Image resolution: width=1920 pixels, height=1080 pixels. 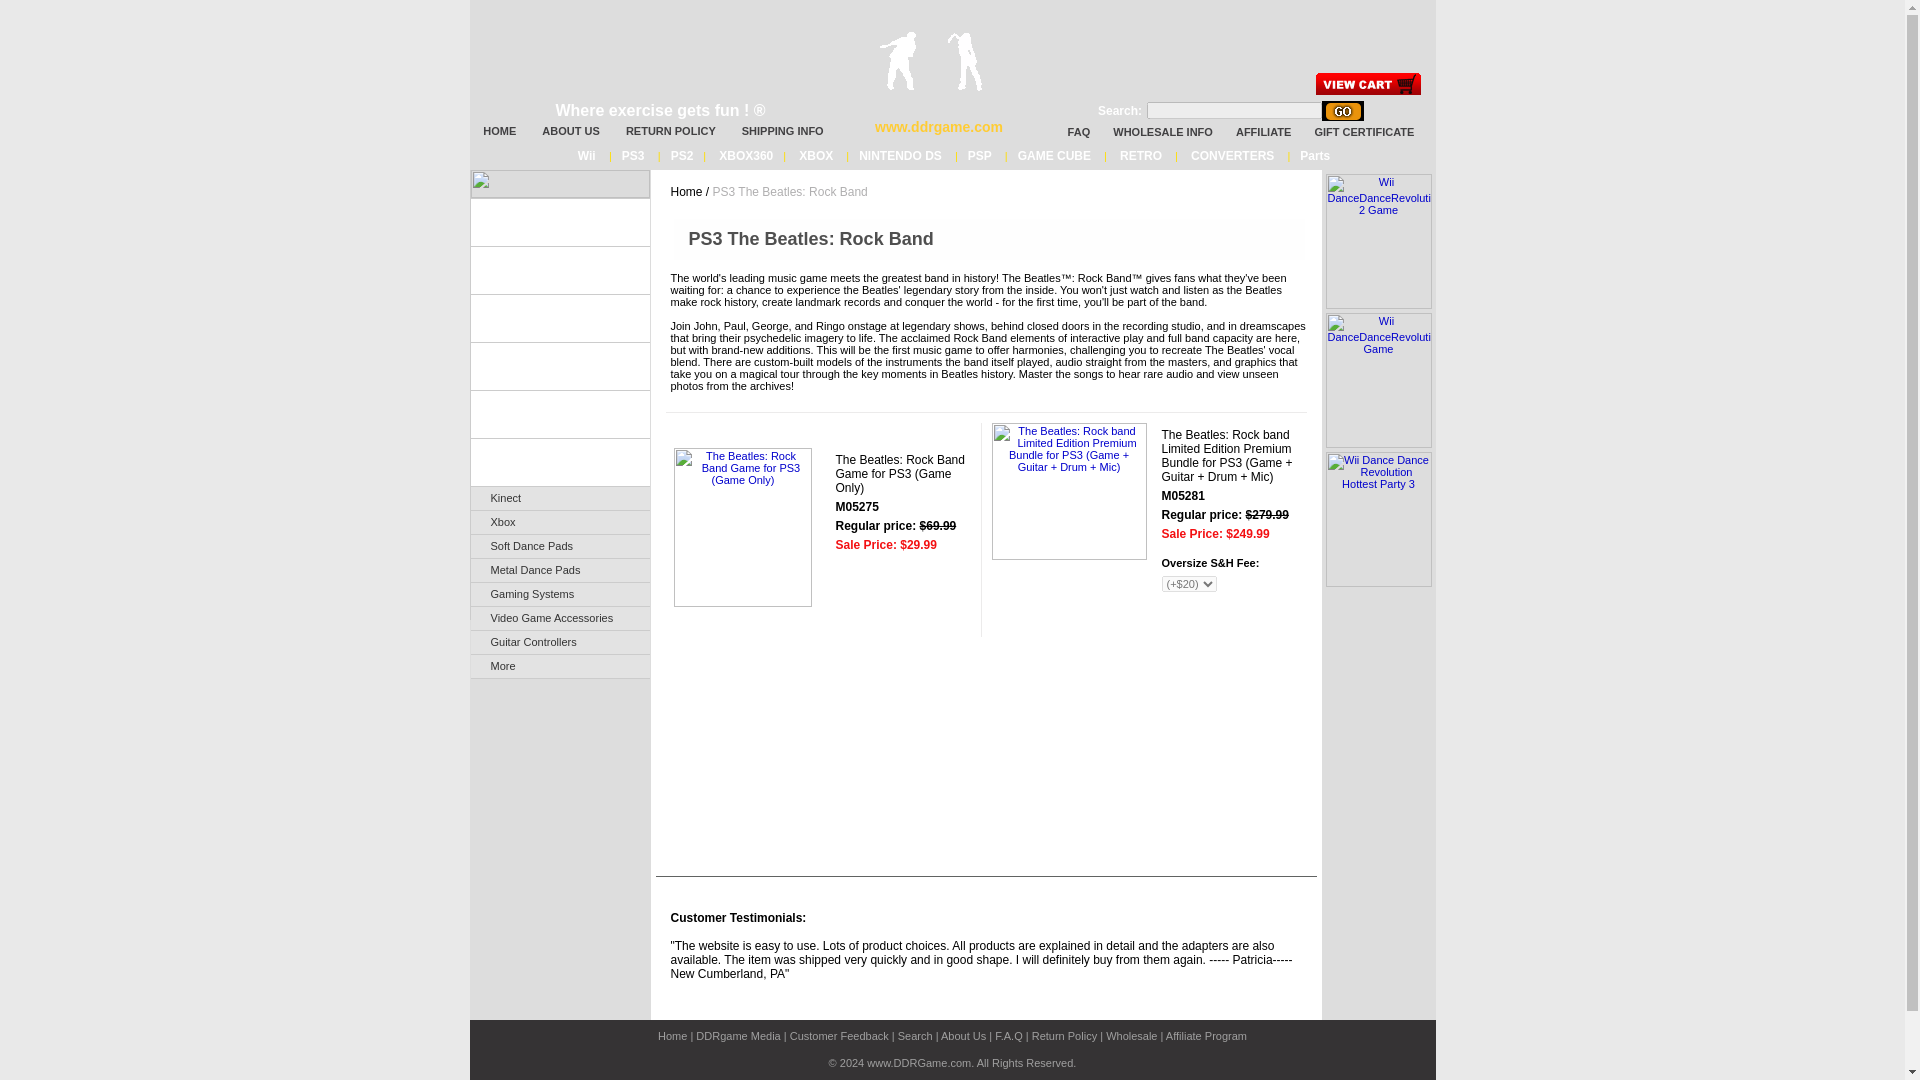 What do you see at coordinates (1069, 132) in the screenshot?
I see `FAQ` at bounding box center [1069, 132].